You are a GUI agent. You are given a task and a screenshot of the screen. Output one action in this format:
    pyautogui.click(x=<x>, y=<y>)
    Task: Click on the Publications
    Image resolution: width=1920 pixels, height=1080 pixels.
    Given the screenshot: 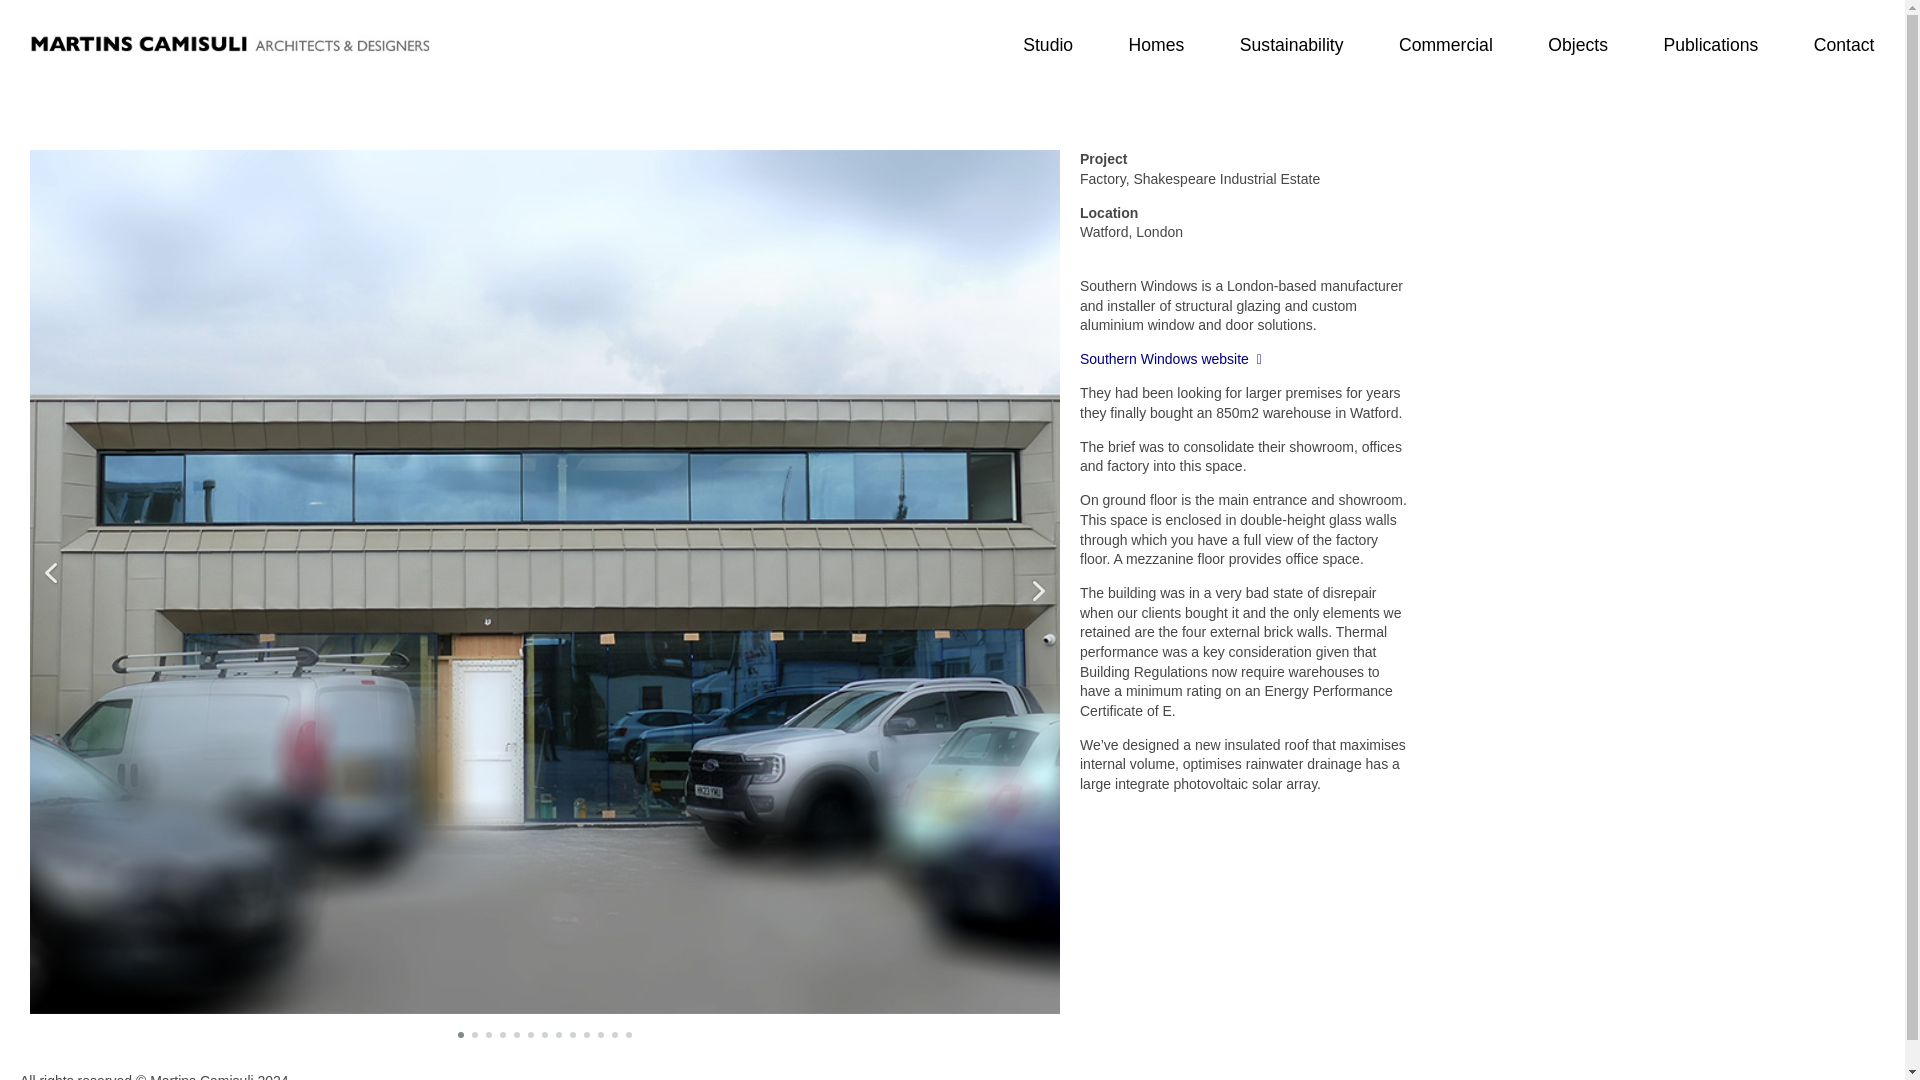 What is the action you would take?
    pyautogui.click(x=1710, y=44)
    